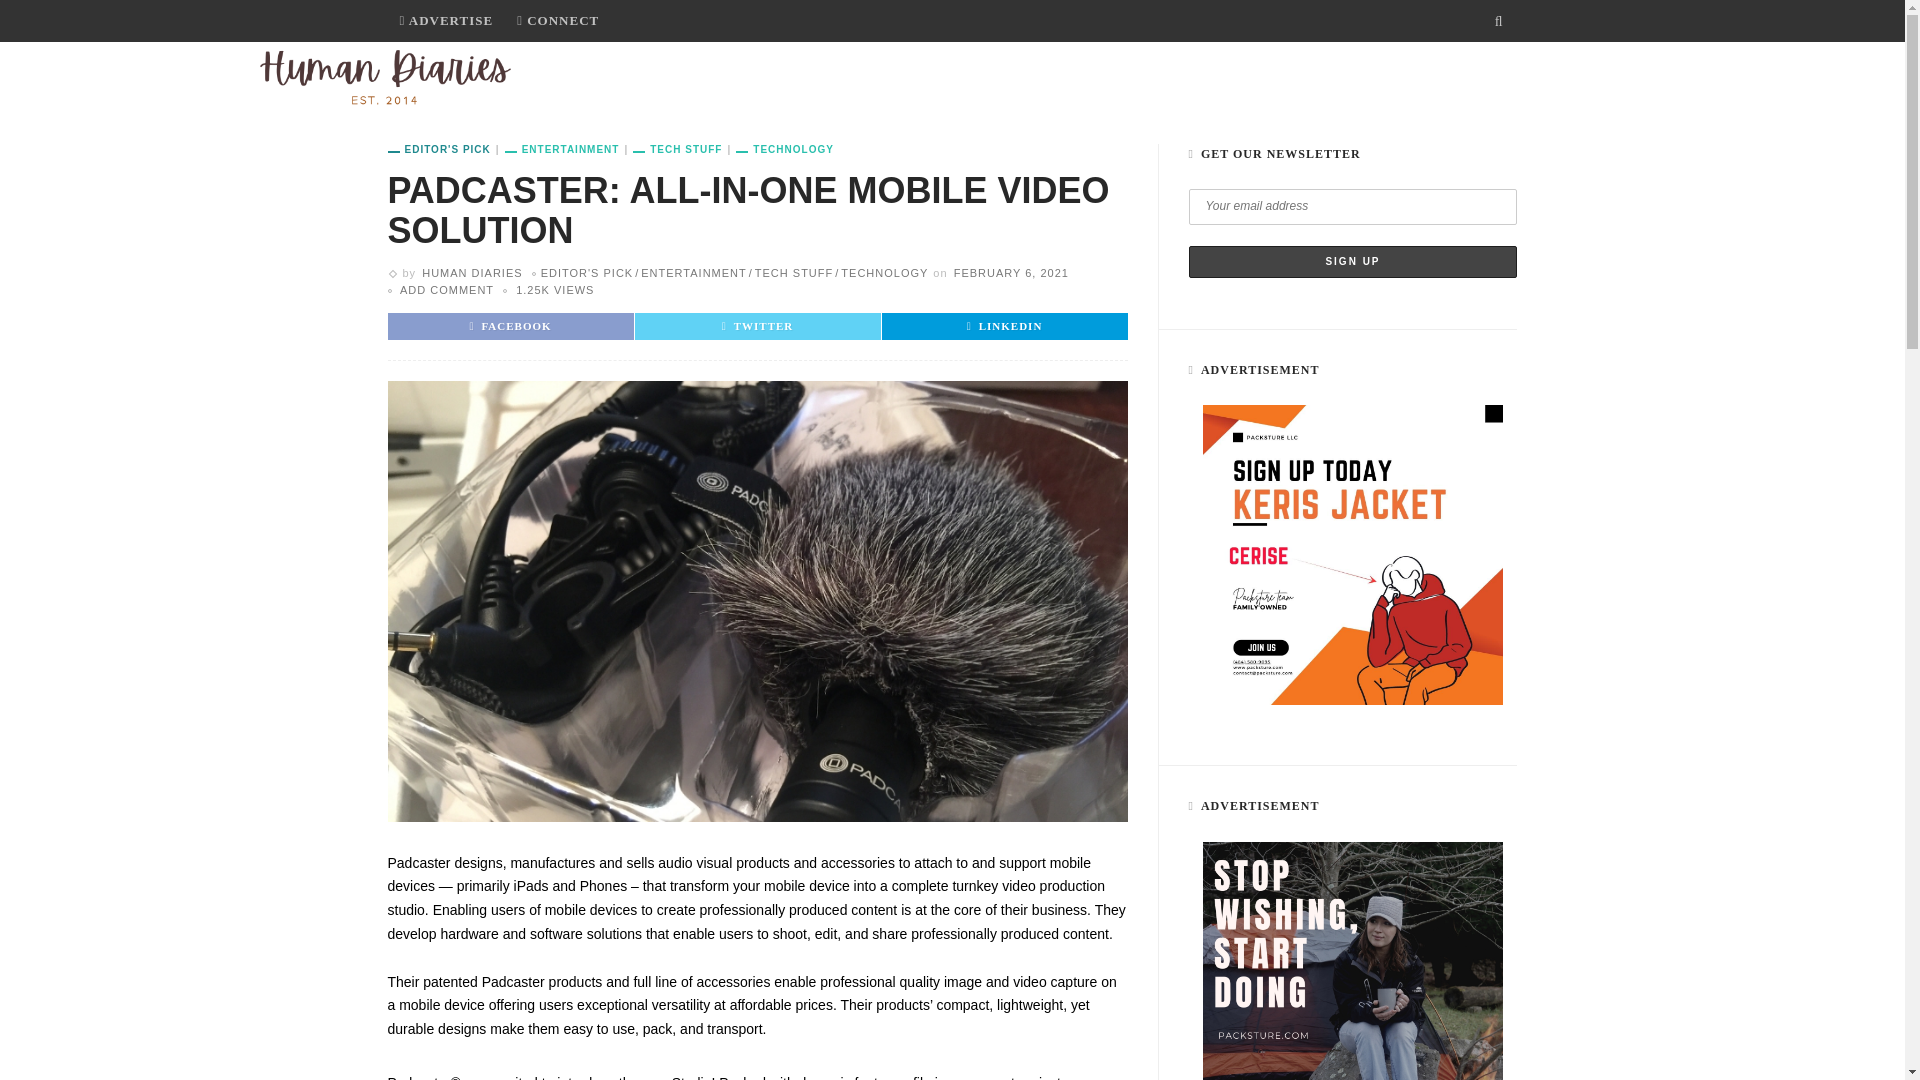  Describe the element at coordinates (384, 77) in the screenshot. I see `Human Diaries` at that location.